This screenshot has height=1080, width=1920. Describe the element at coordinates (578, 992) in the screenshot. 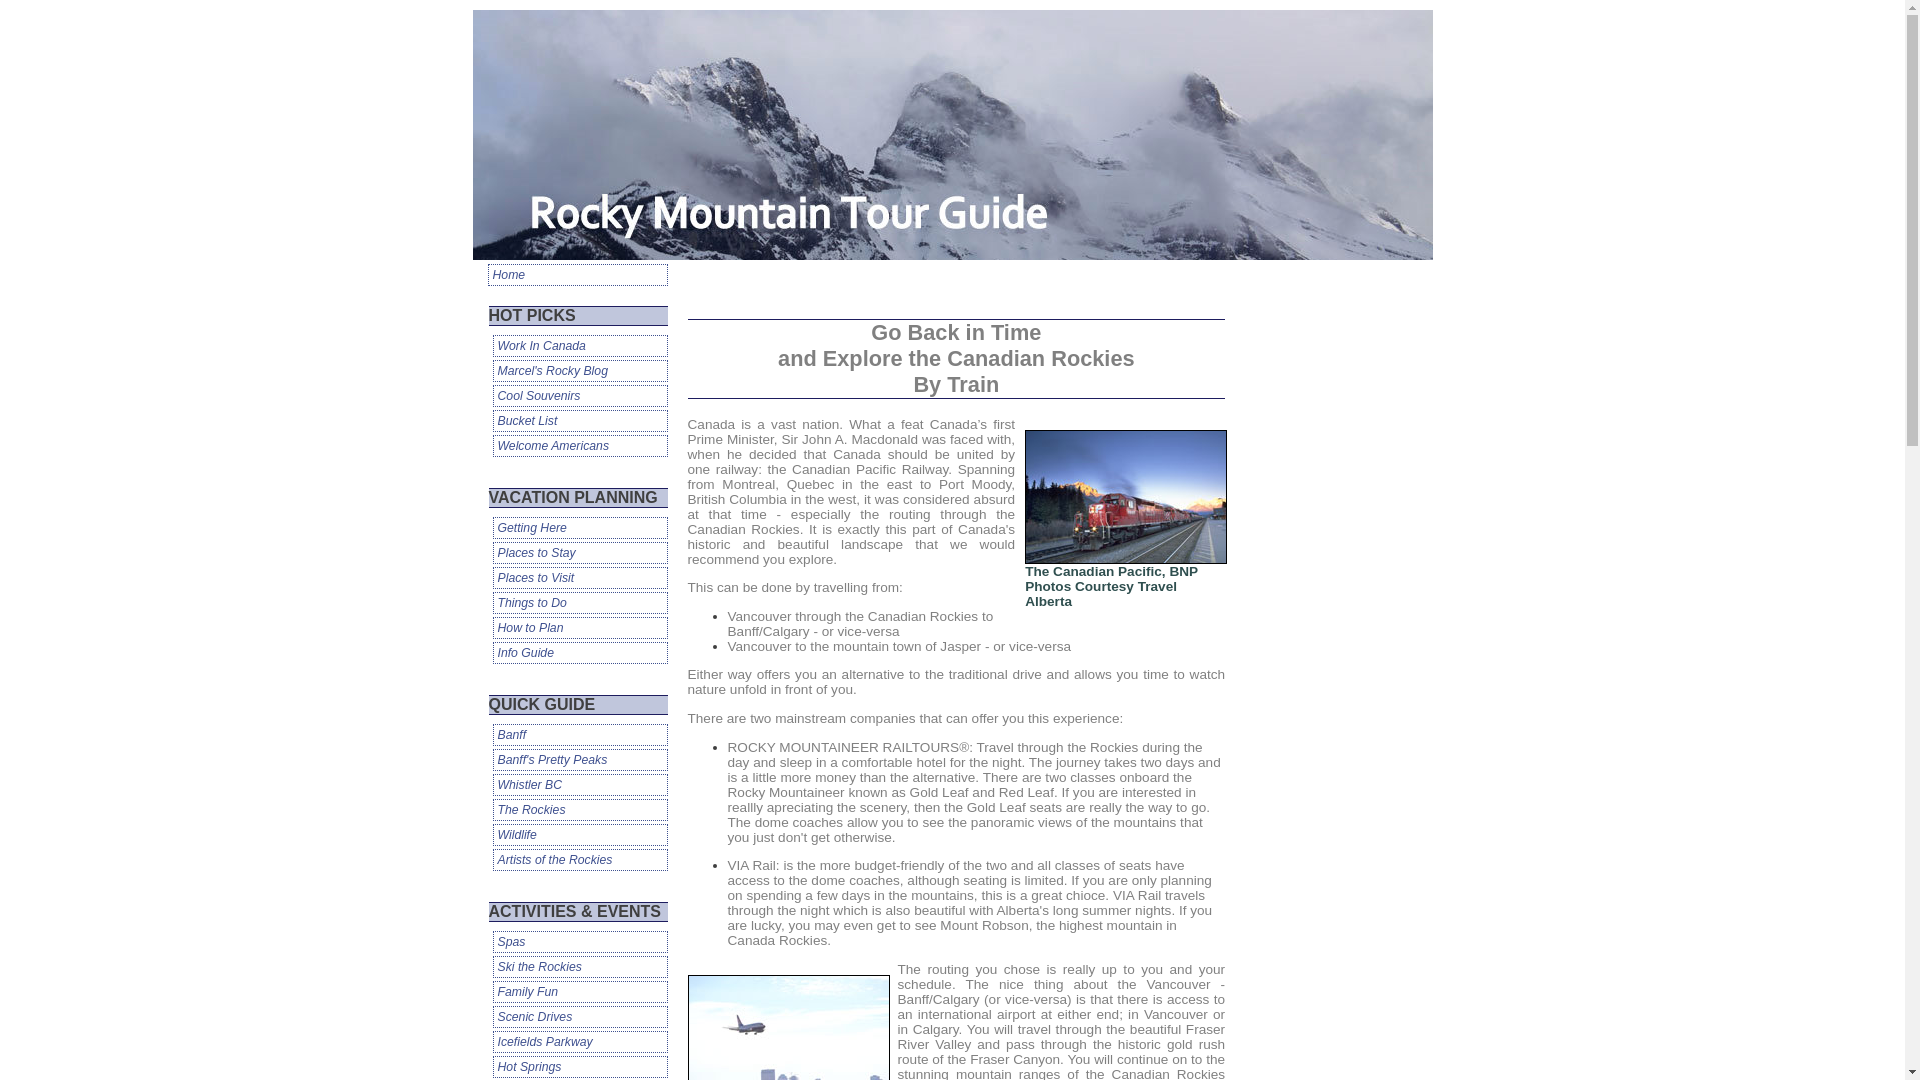

I see `Family Fun` at that location.